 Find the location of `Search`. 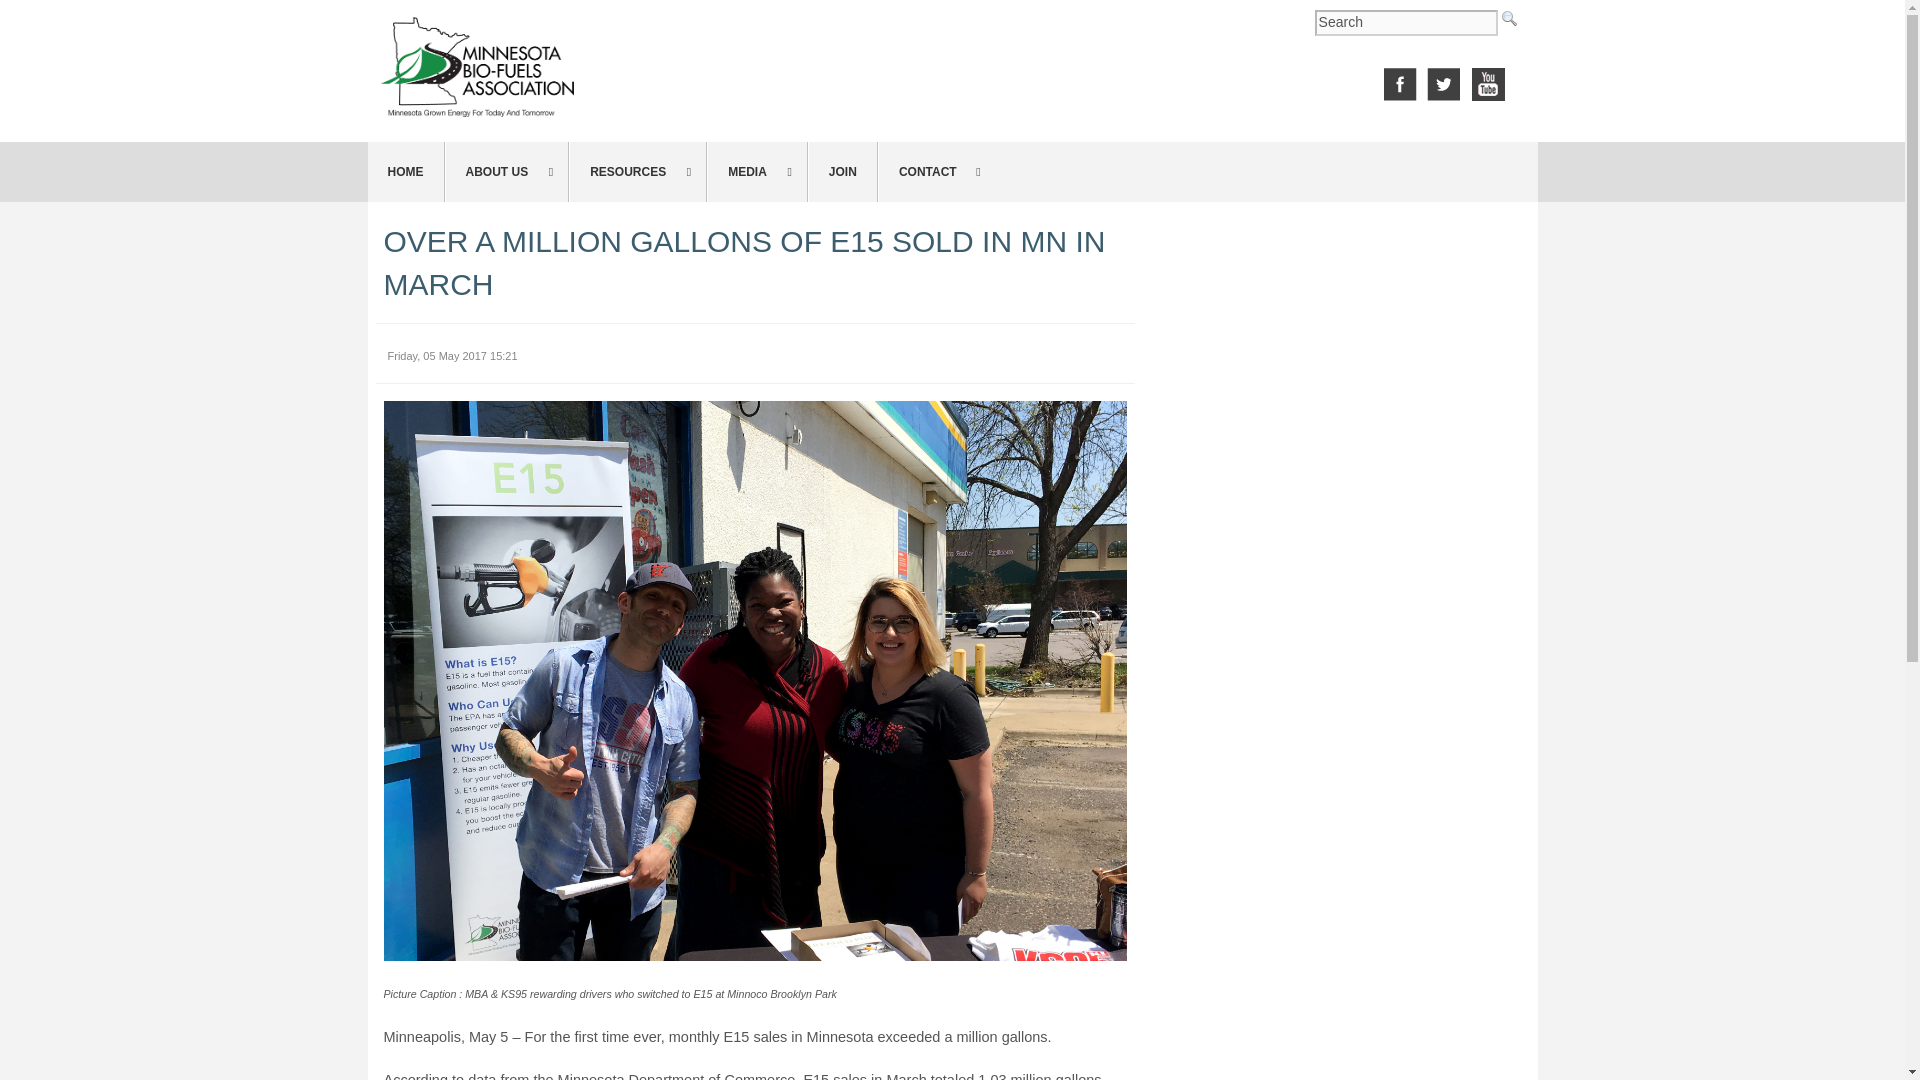

Search is located at coordinates (1406, 22).